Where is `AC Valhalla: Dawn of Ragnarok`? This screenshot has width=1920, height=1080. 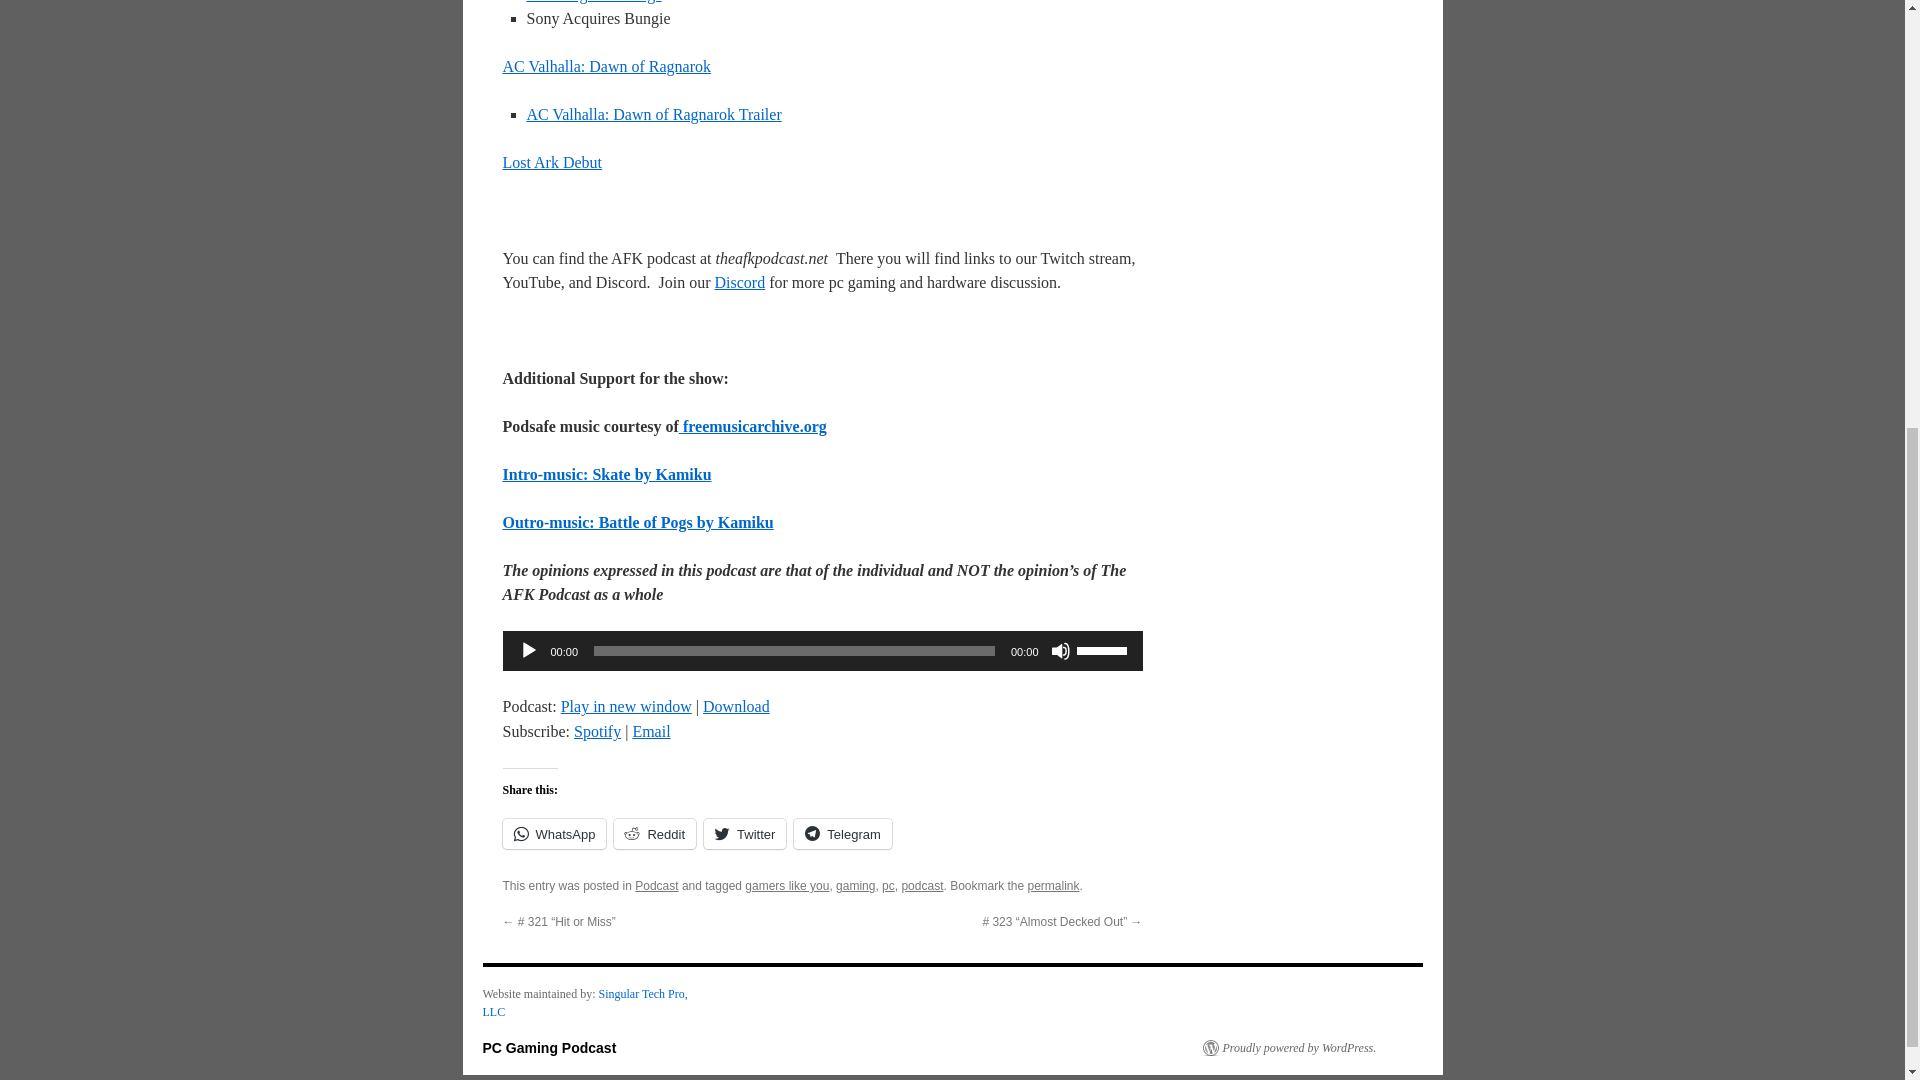
AC Valhalla: Dawn of Ragnarok is located at coordinates (606, 66).